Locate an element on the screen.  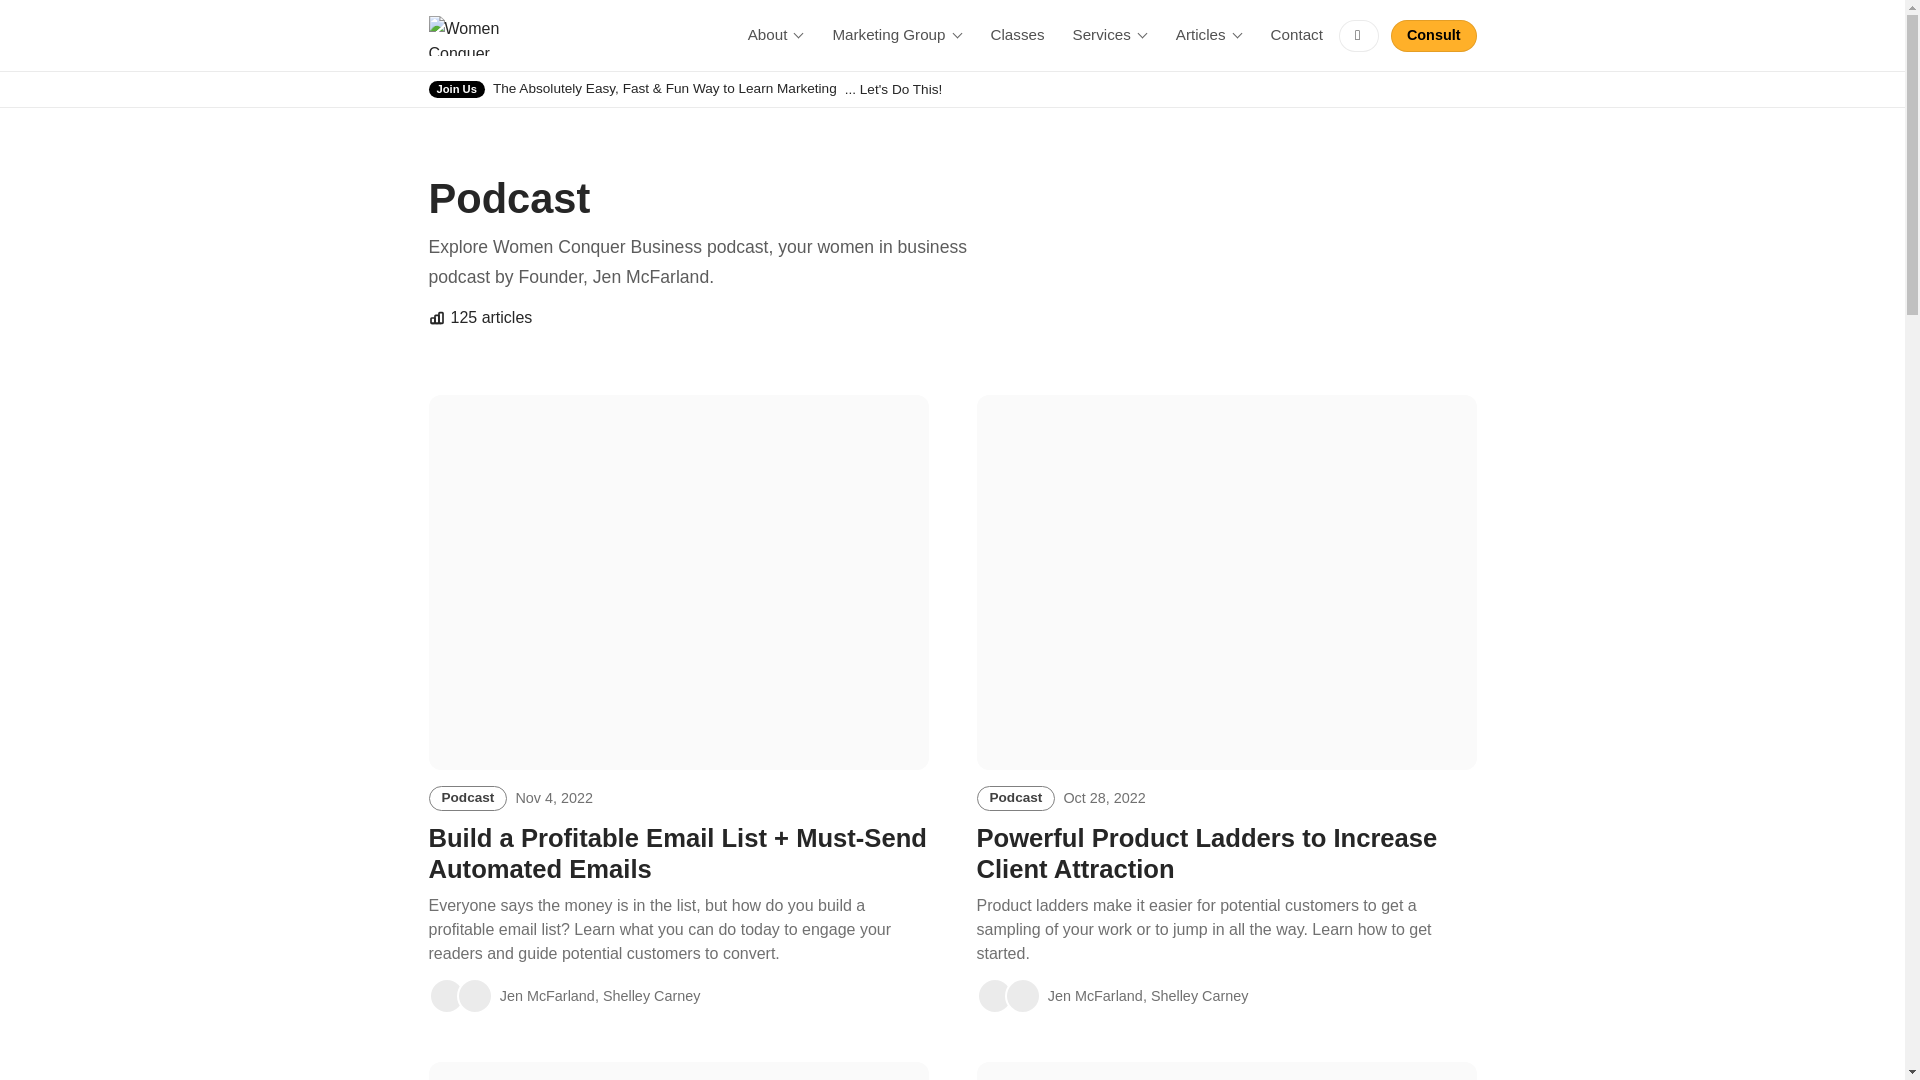
Contact is located at coordinates (1209, 36).